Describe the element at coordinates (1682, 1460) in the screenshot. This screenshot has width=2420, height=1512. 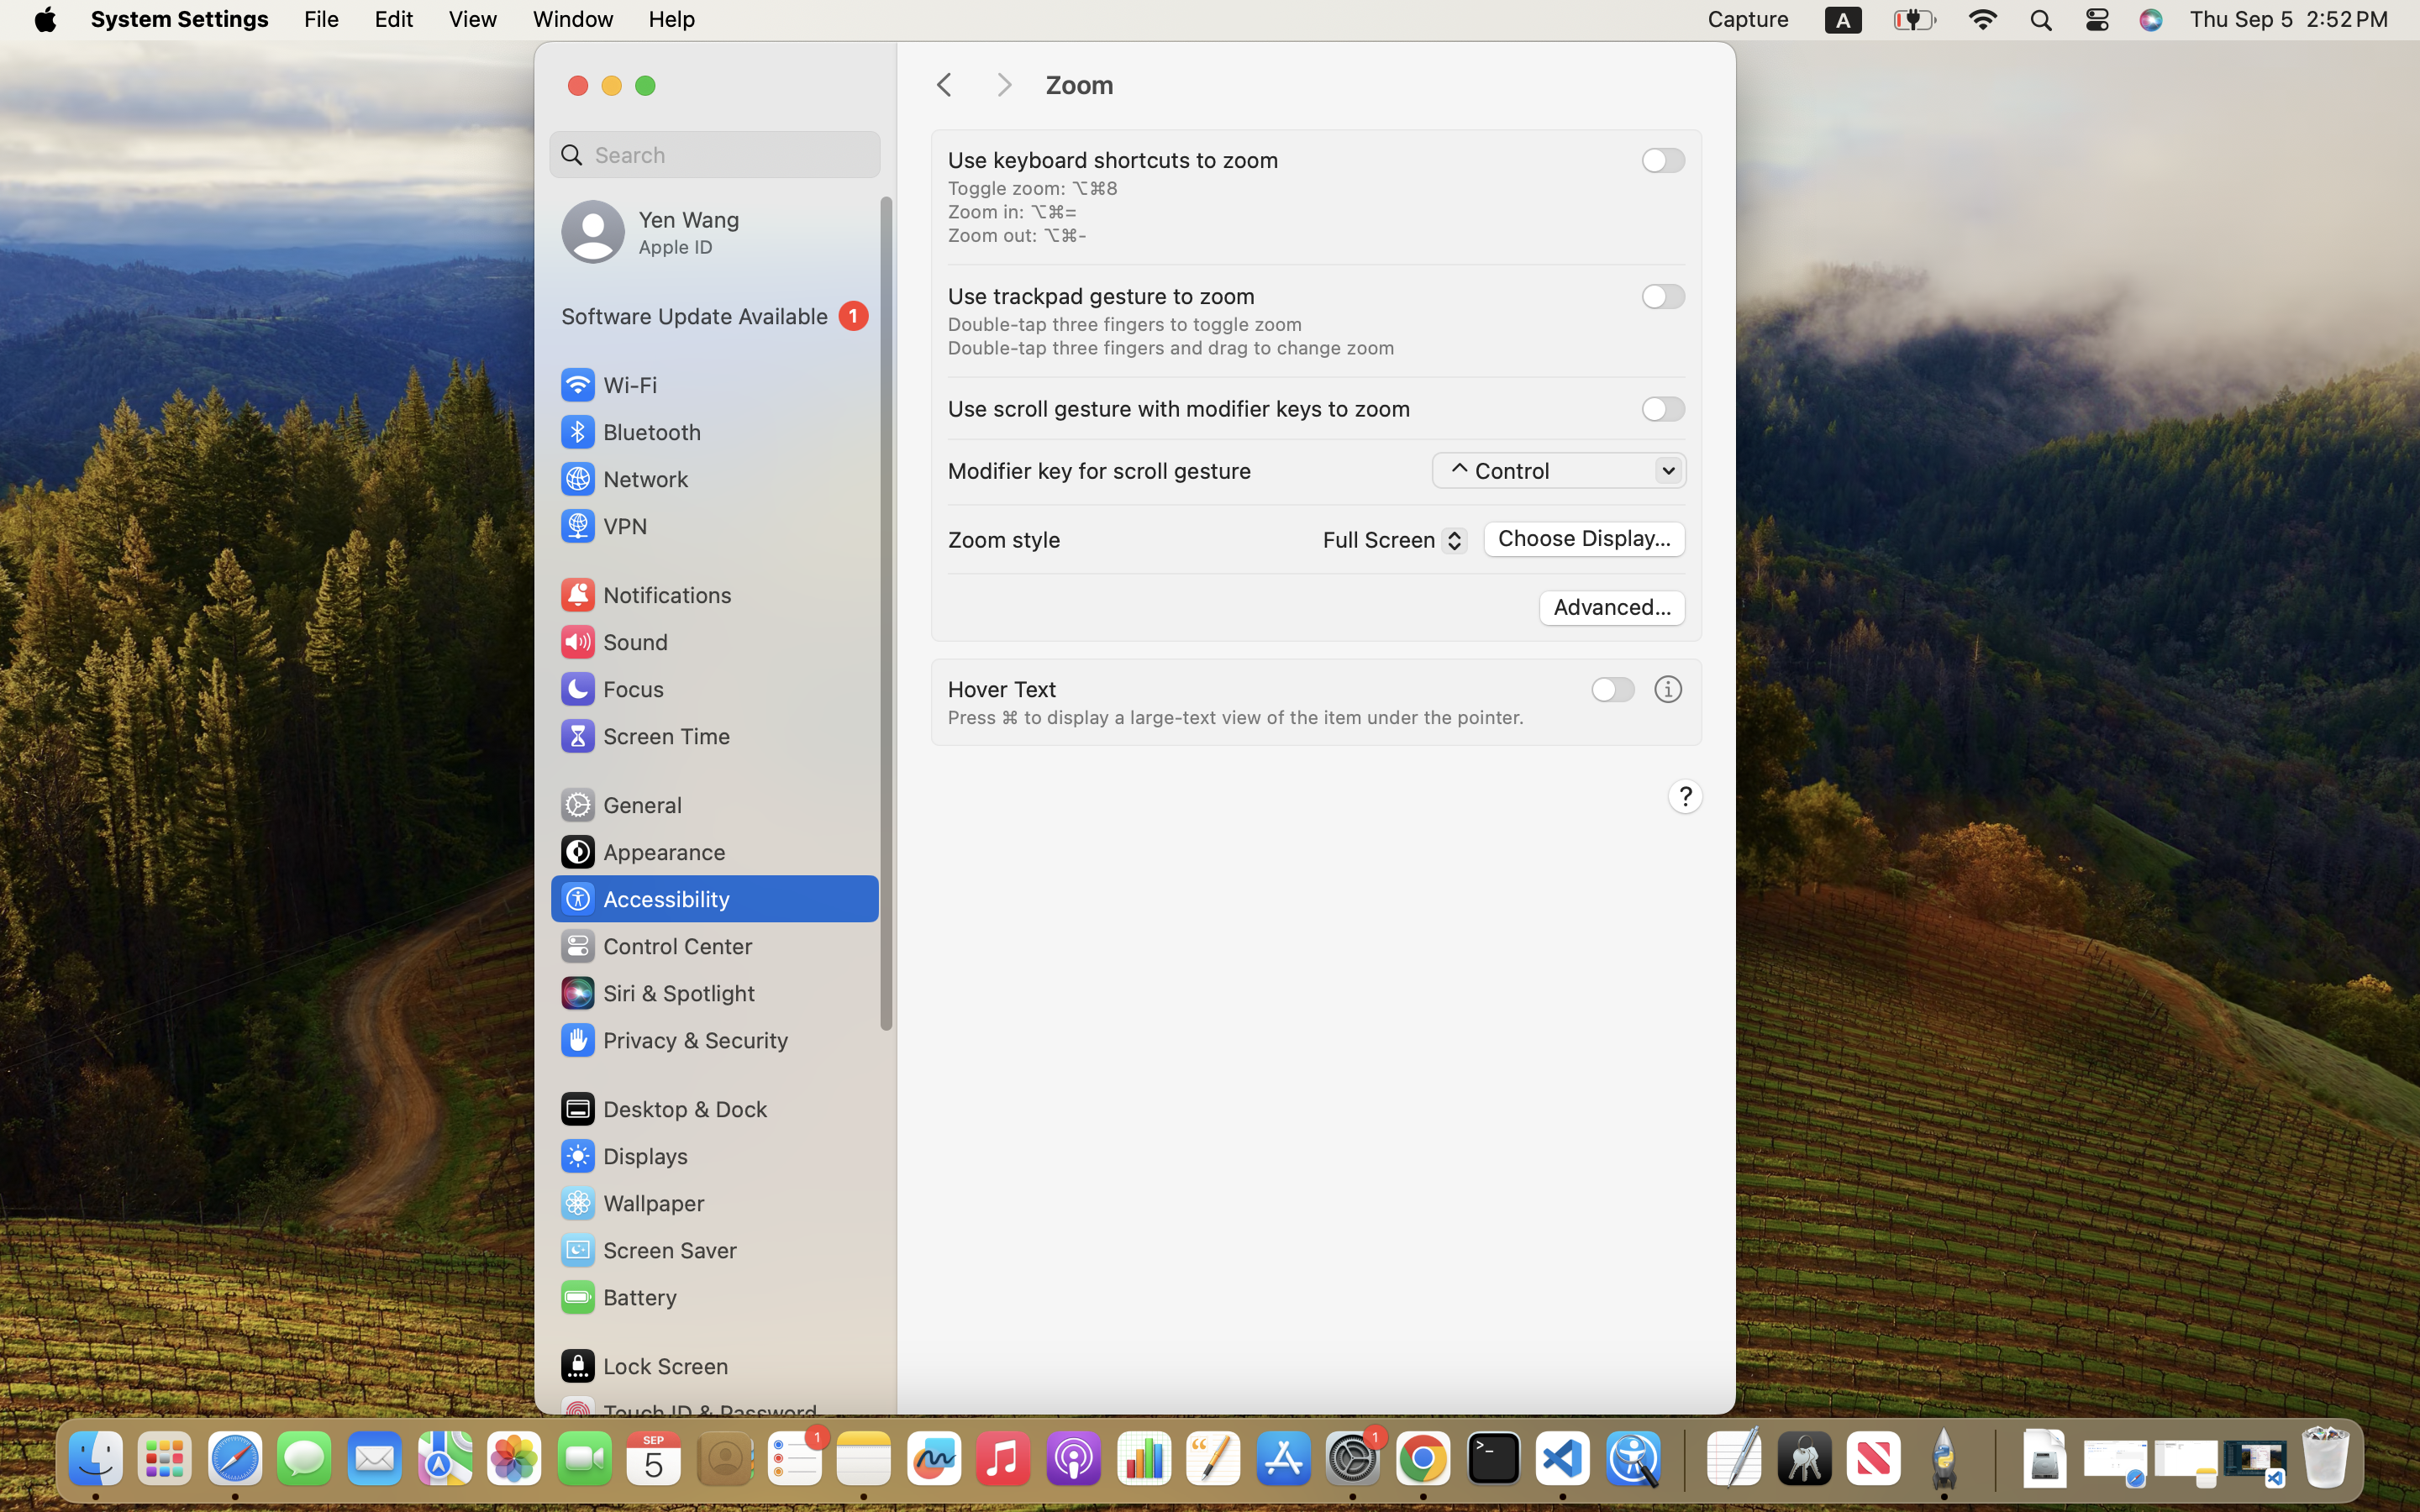
I see `0.4285714328289032` at that location.